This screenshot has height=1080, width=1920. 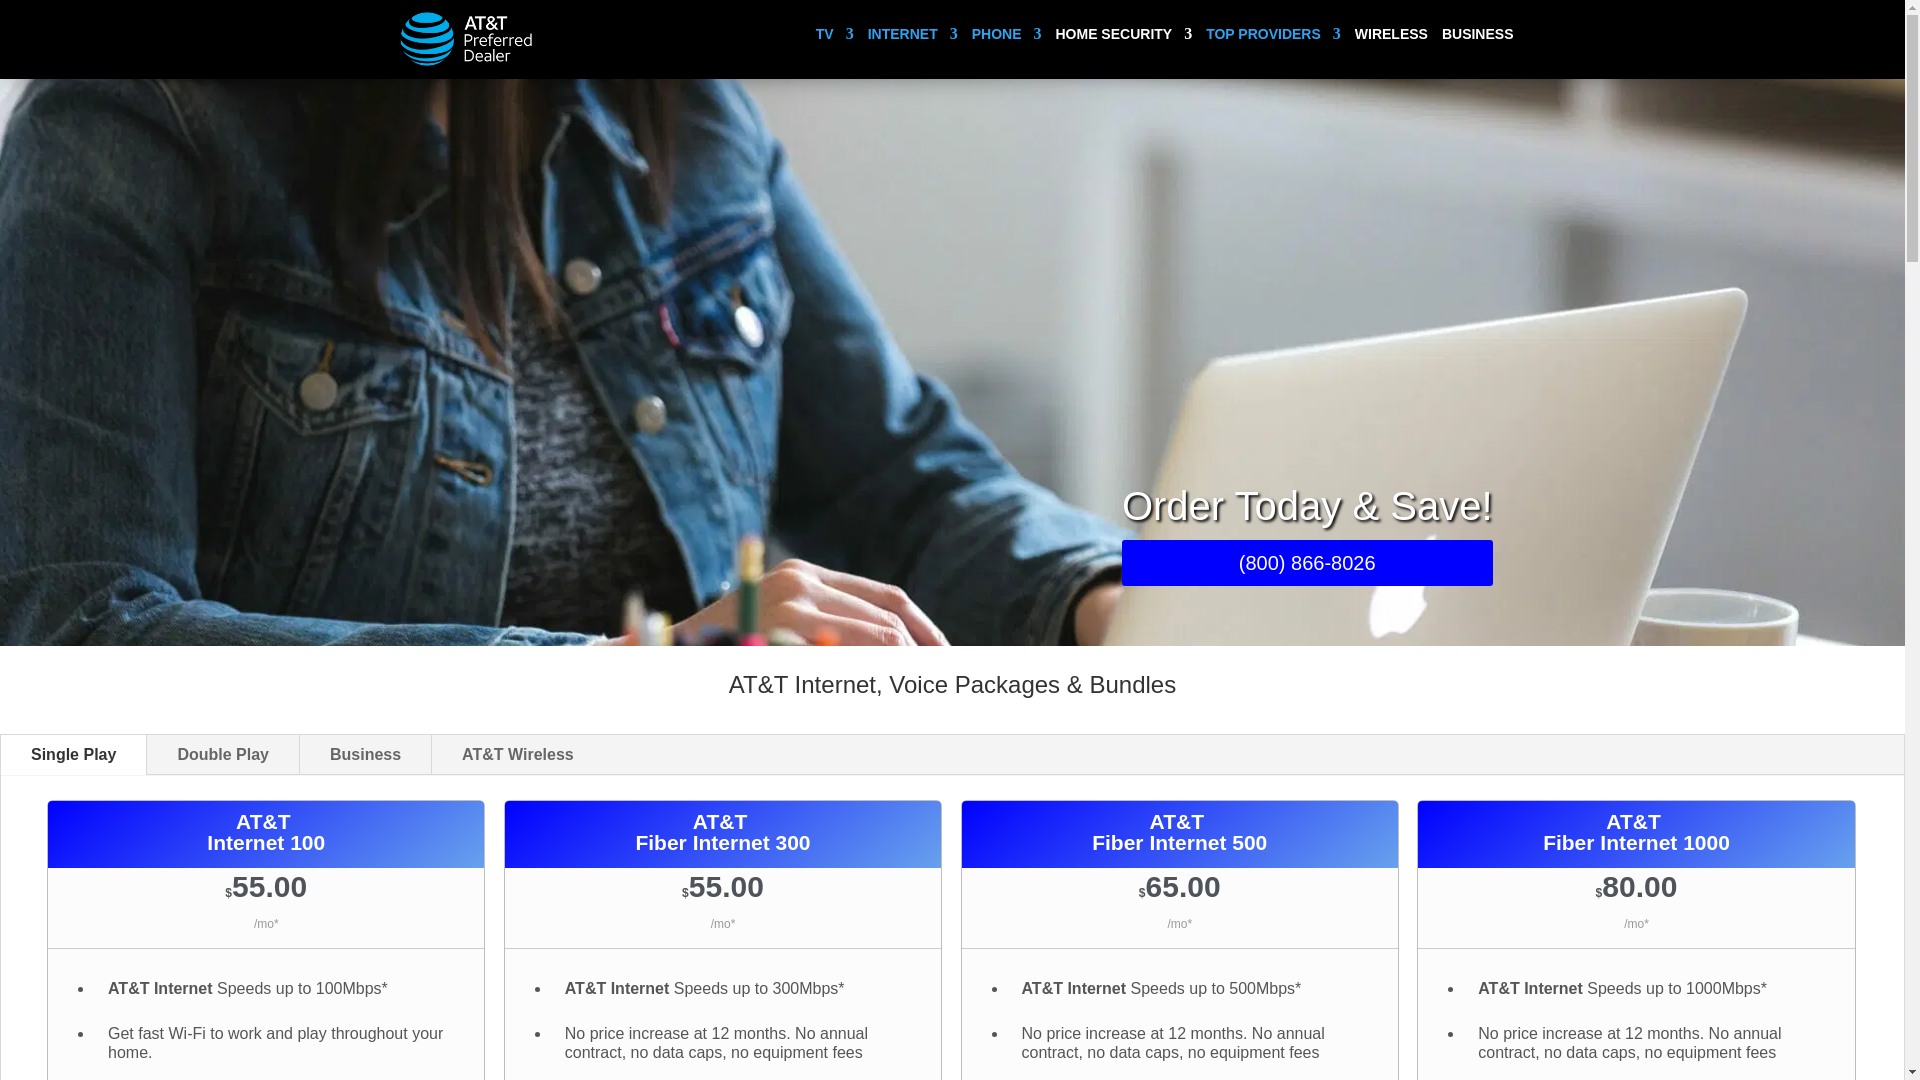 I want to click on PHONE, so click(x=1006, y=45).